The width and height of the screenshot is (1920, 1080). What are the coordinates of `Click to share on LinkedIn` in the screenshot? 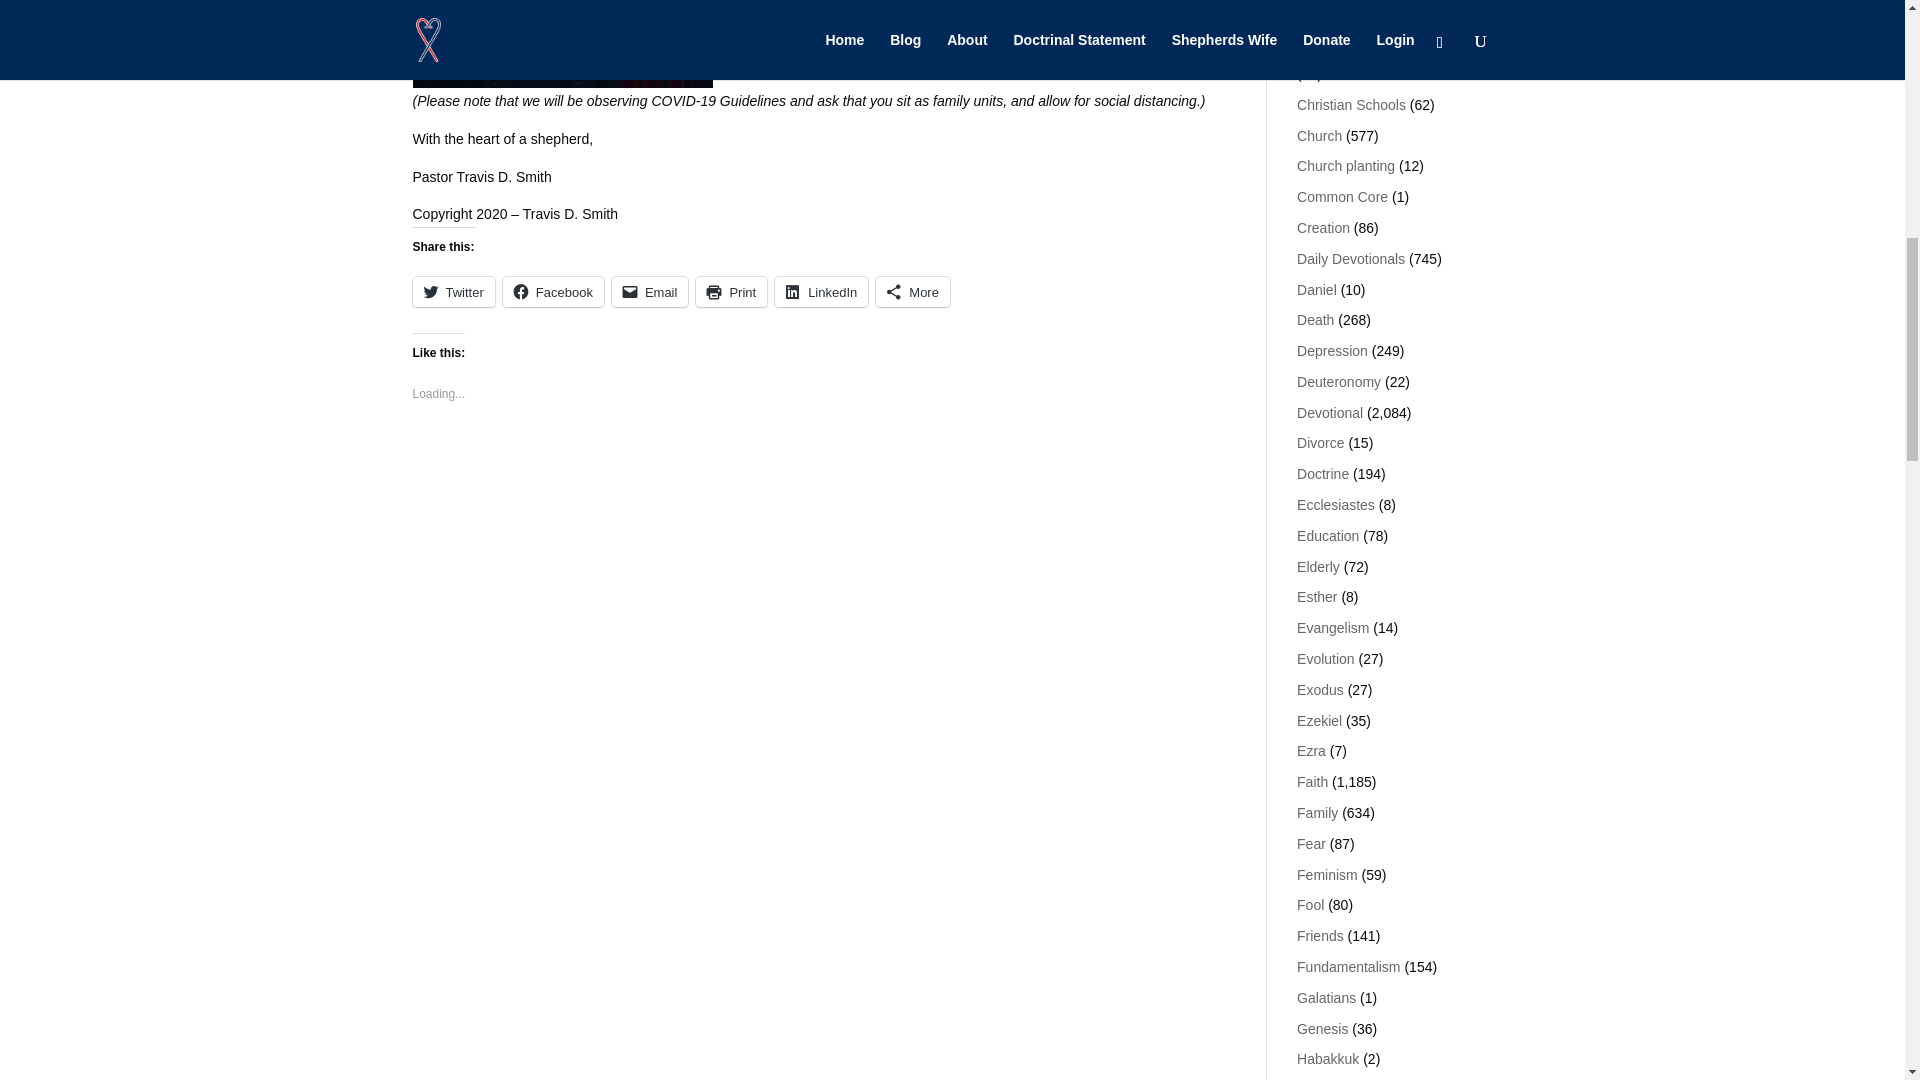 It's located at (821, 291).